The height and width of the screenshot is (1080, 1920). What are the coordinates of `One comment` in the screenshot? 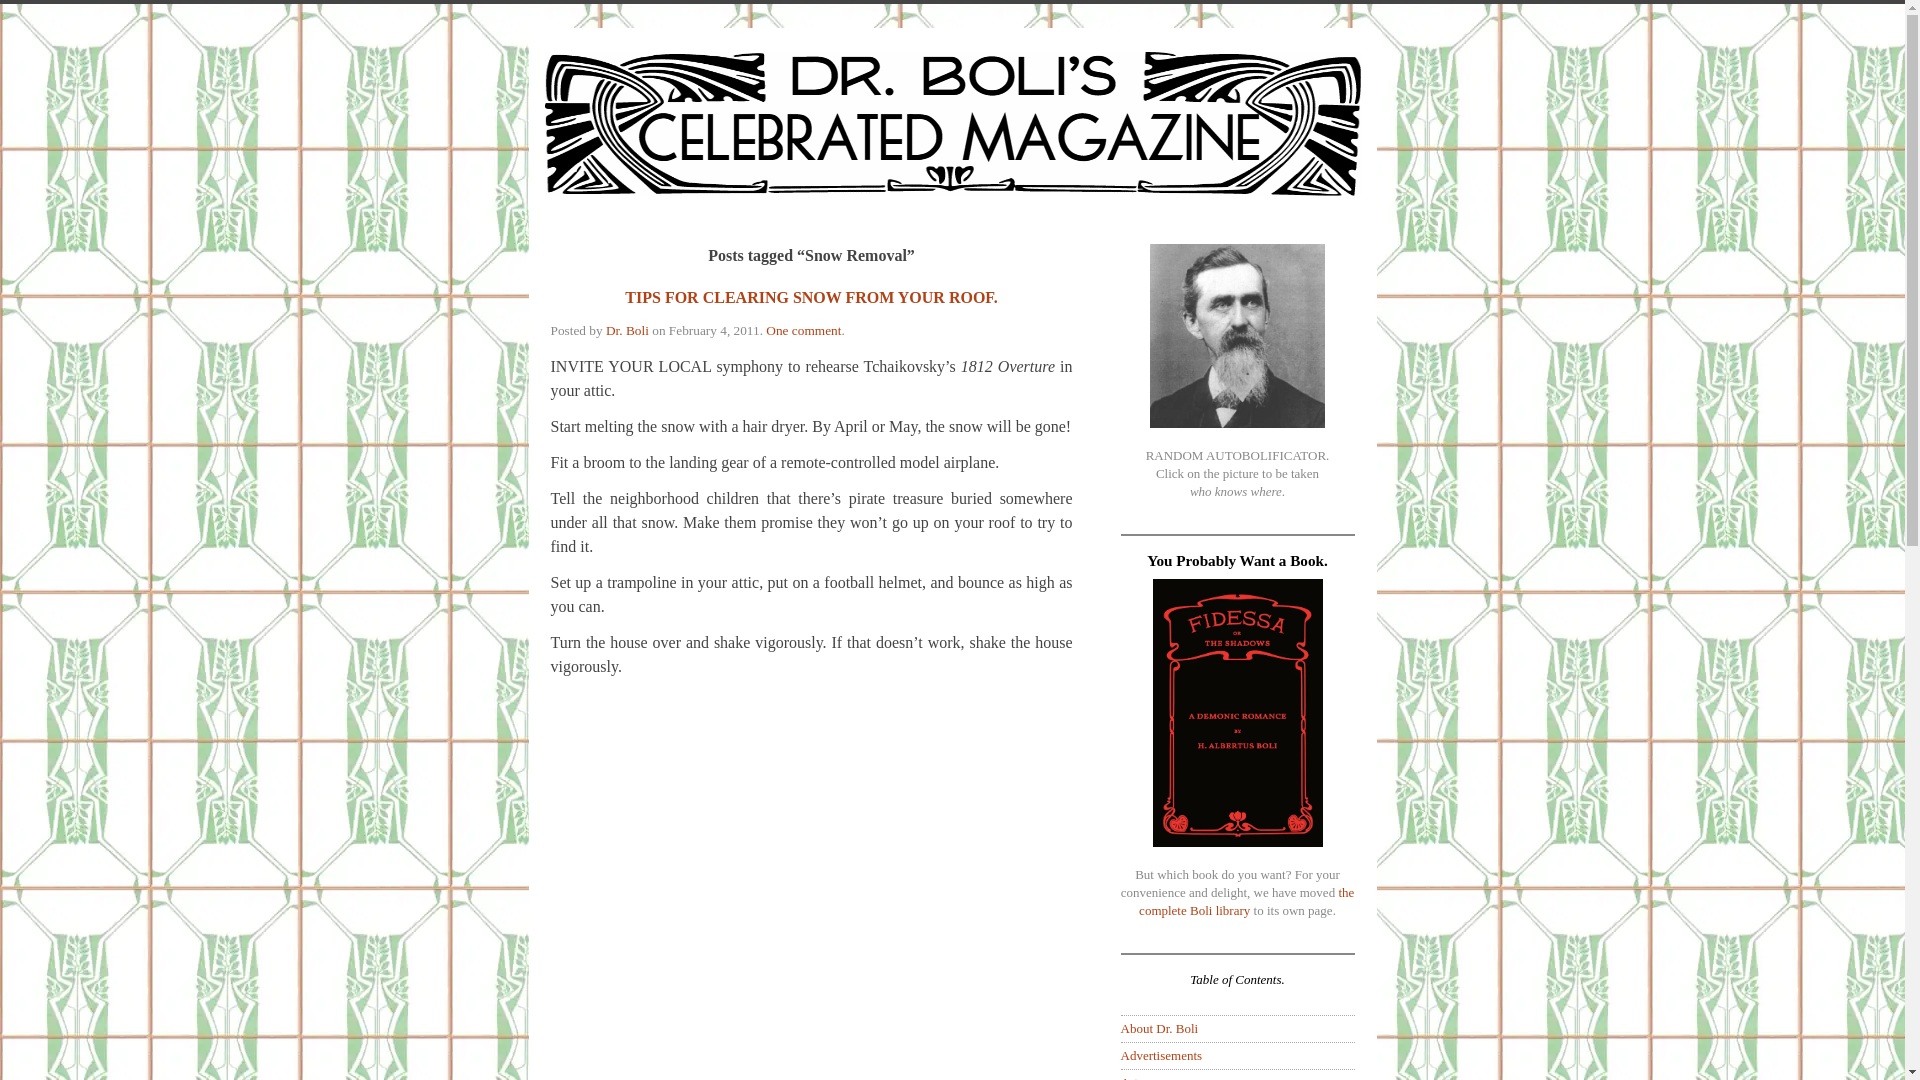 It's located at (803, 330).